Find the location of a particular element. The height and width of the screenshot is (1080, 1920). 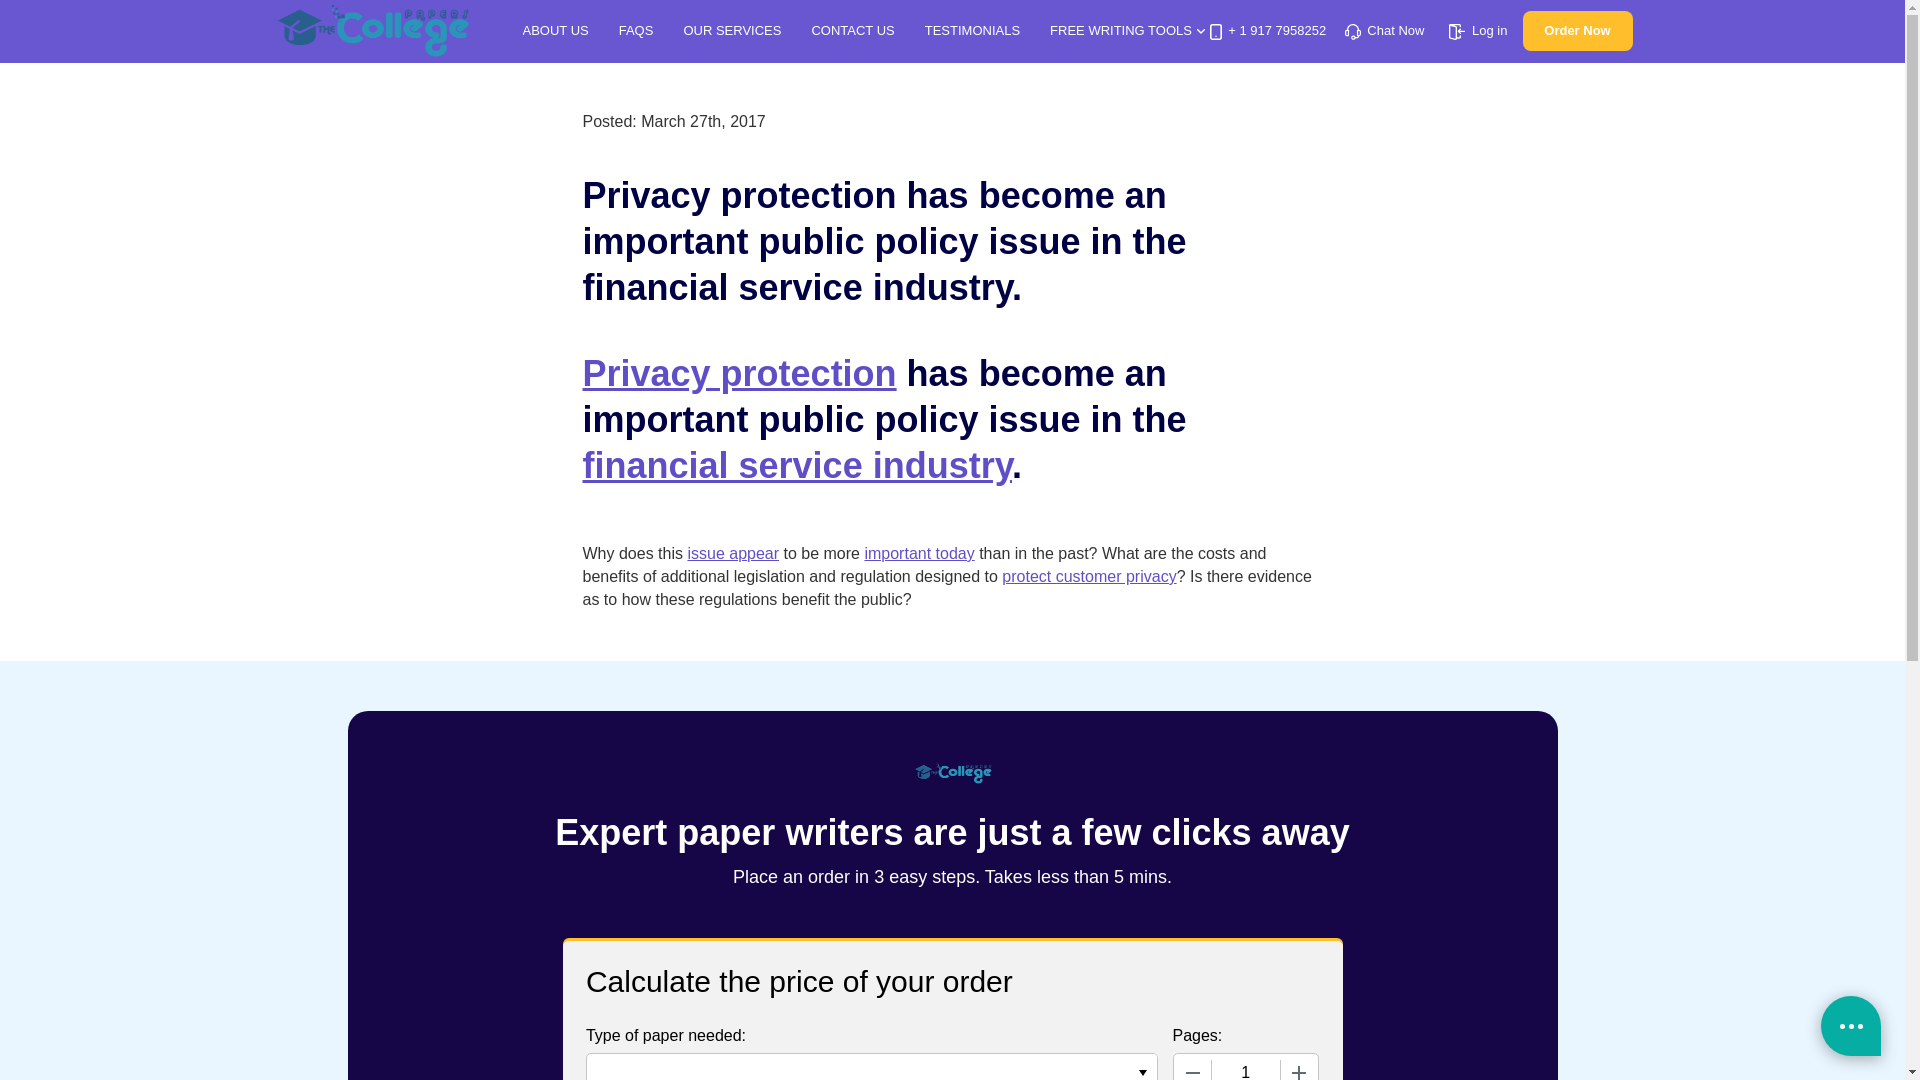

Chat Now is located at coordinates (1384, 30).